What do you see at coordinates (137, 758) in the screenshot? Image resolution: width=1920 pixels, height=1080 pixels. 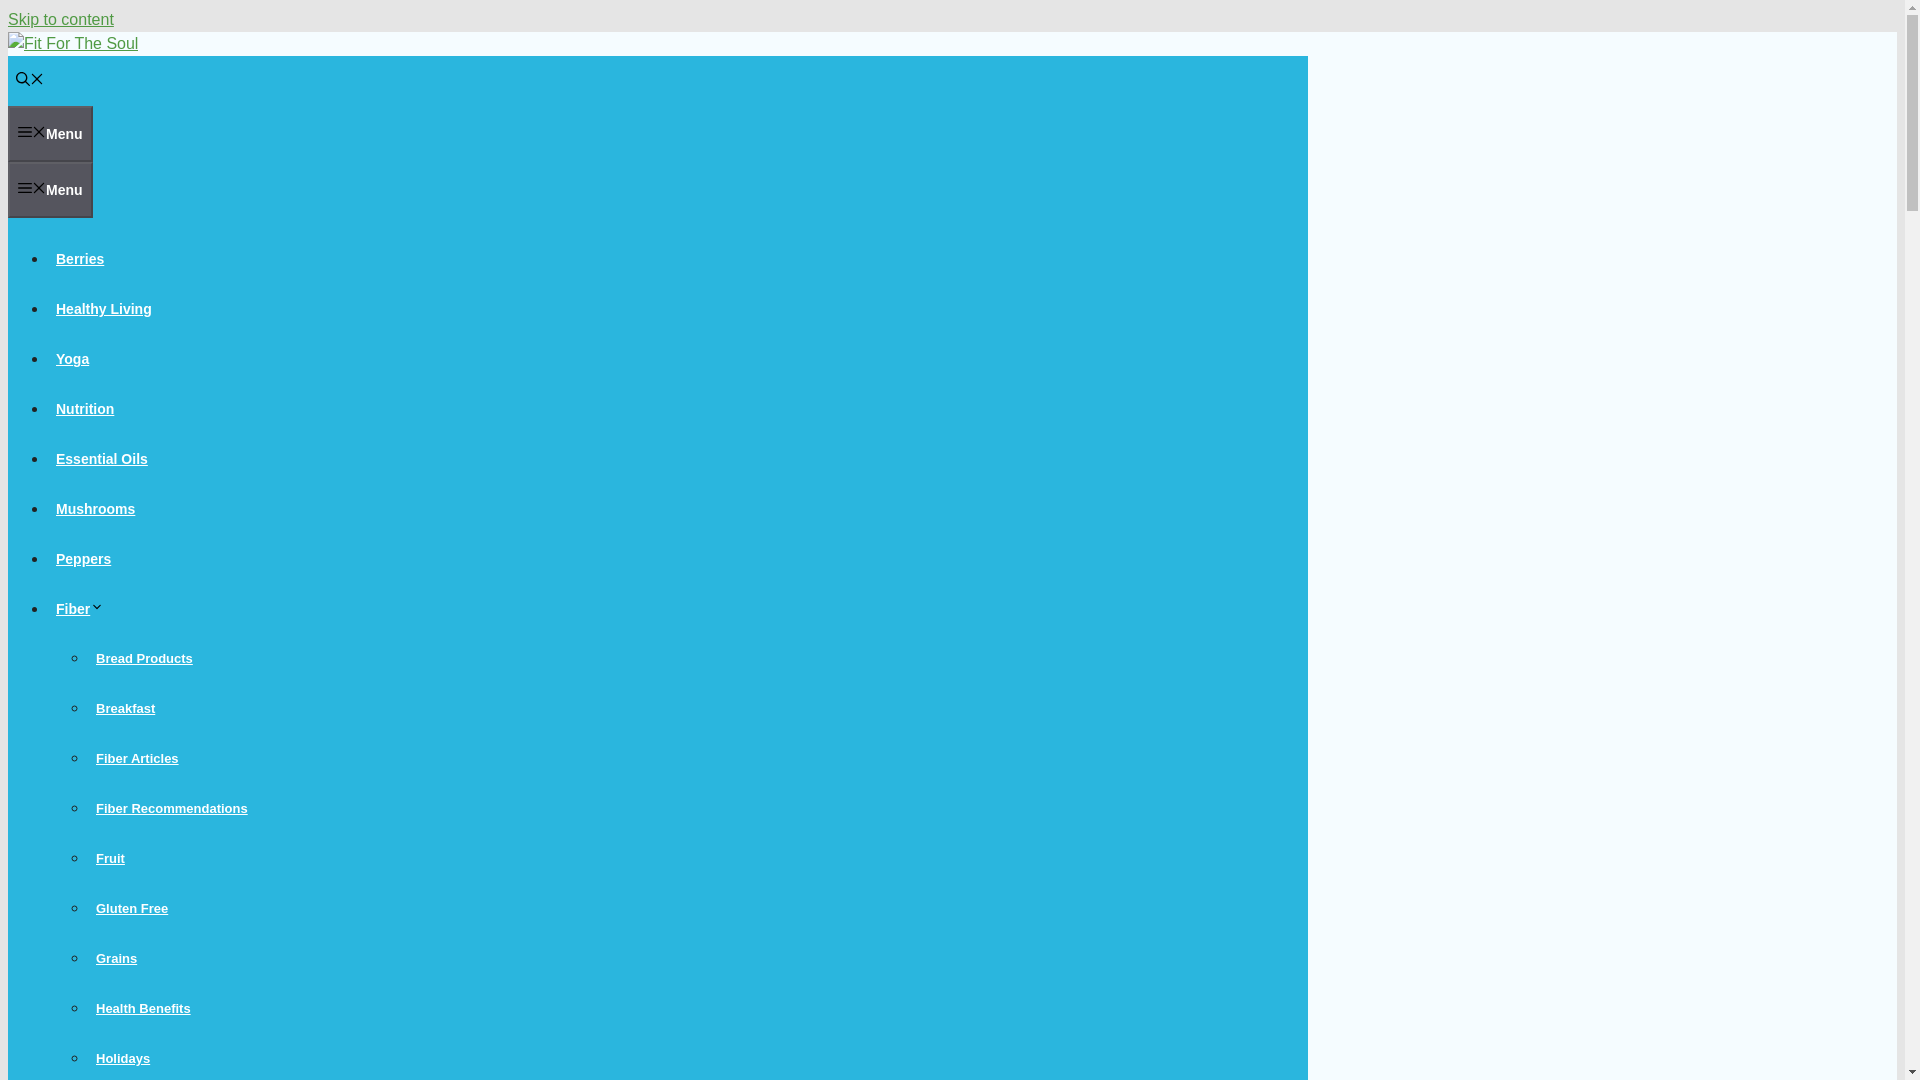 I see `Fiber Articles` at bounding box center [137, 758].